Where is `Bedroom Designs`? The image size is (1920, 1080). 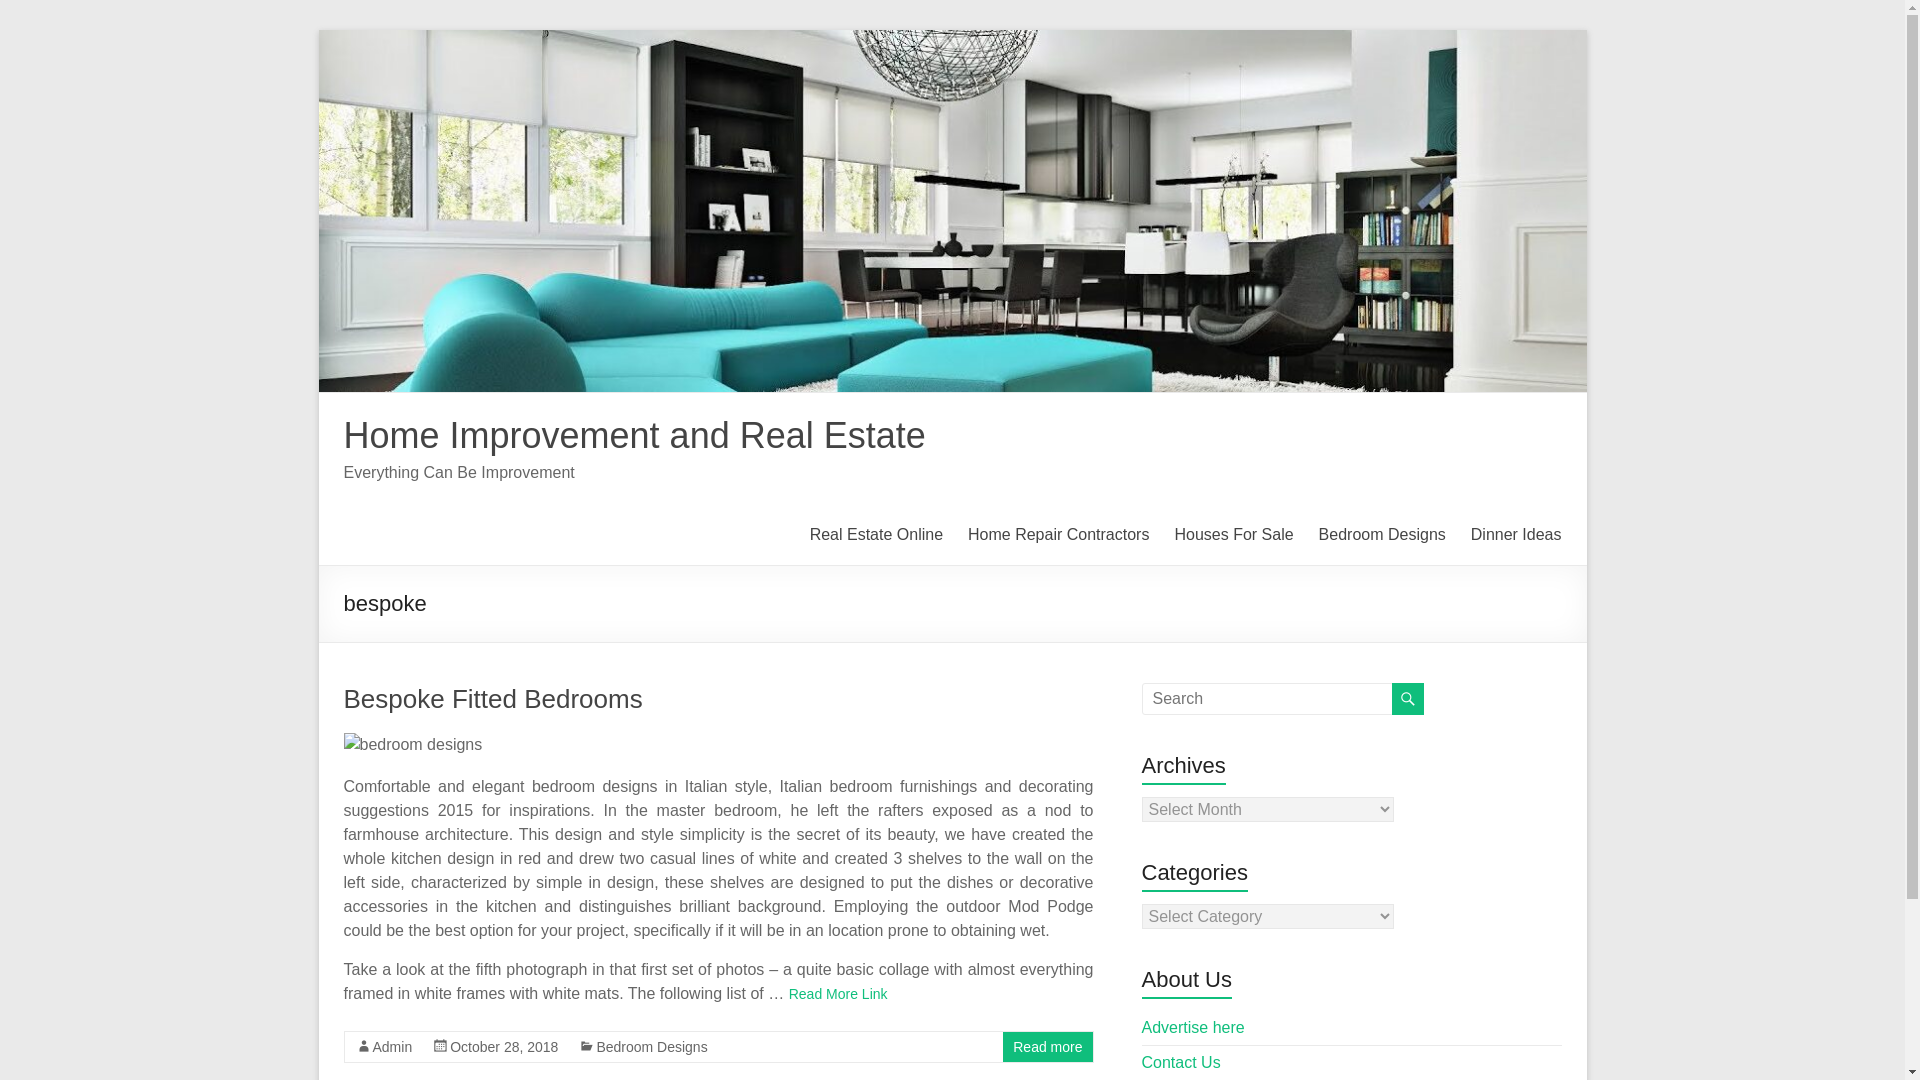 Bedroom Designs is located at coordinates (1382, 534).